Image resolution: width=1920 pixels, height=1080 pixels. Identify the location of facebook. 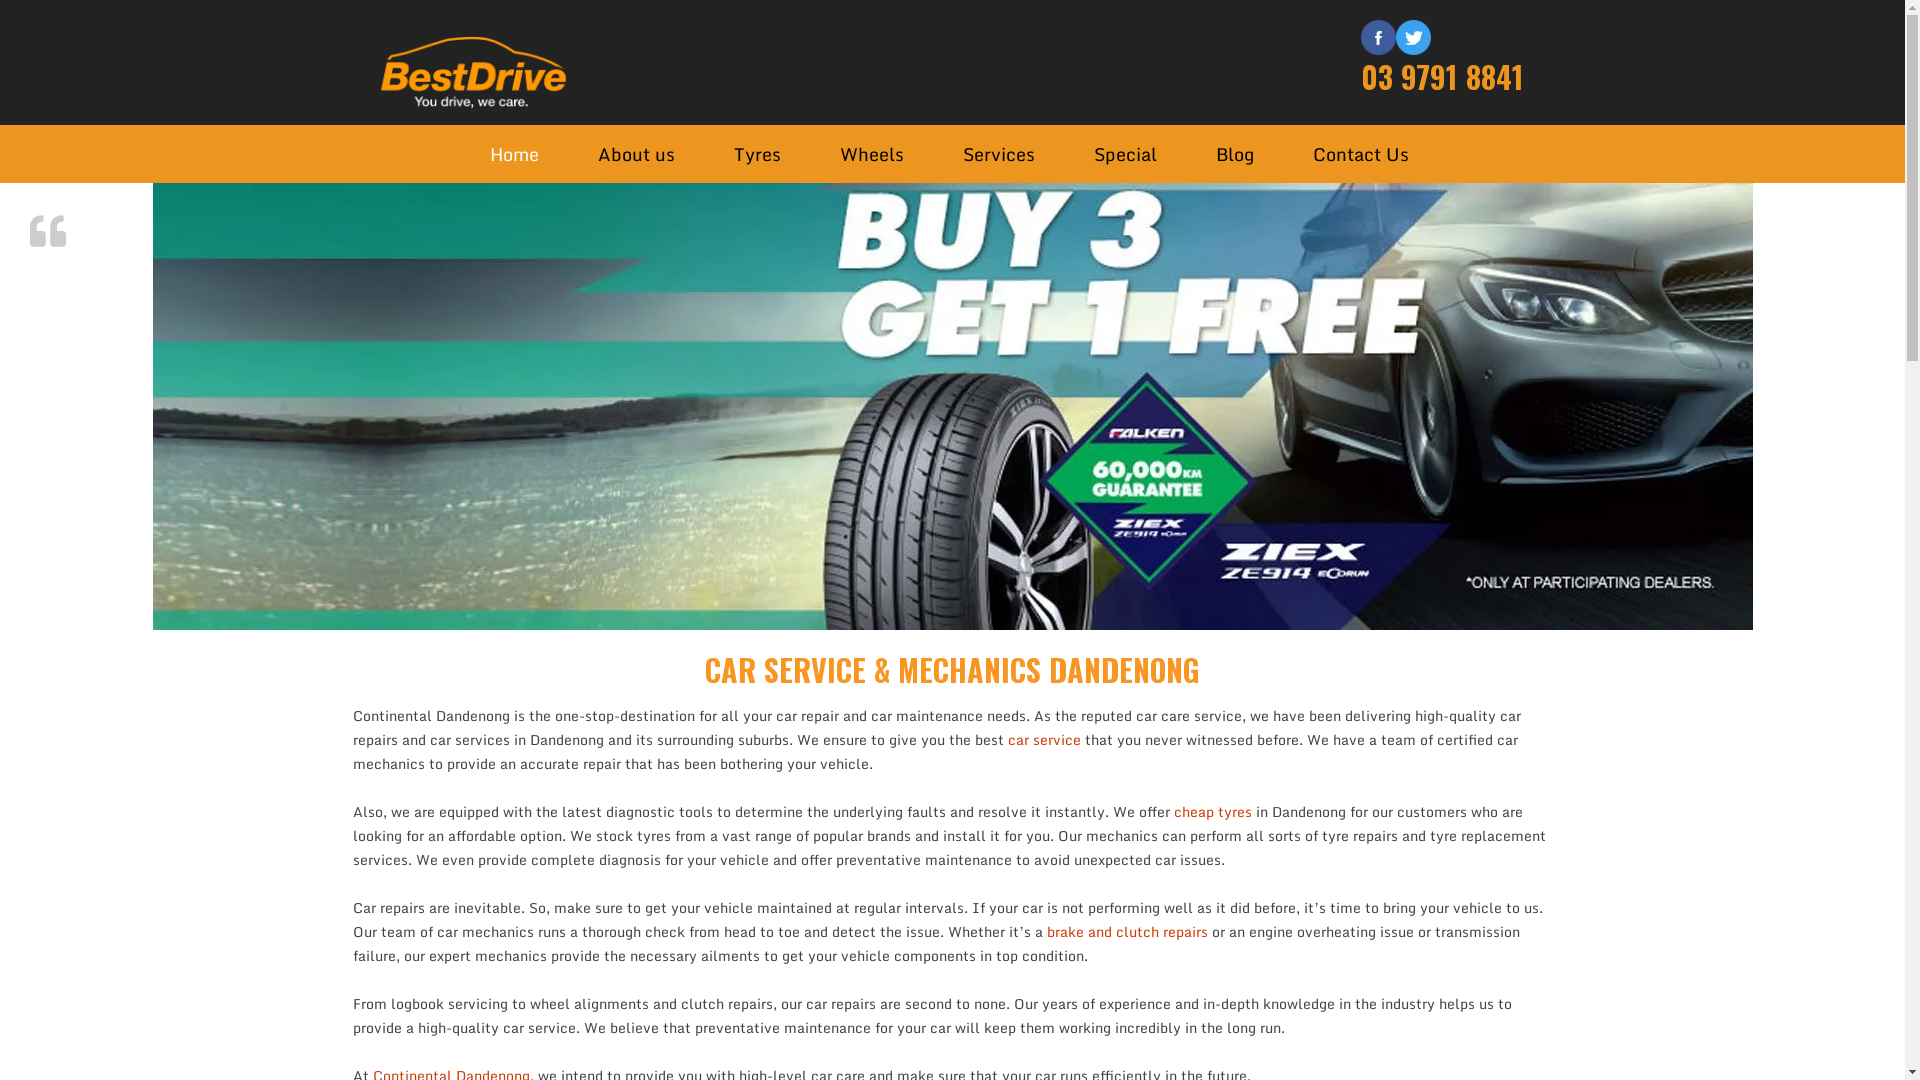
(1378, 38).